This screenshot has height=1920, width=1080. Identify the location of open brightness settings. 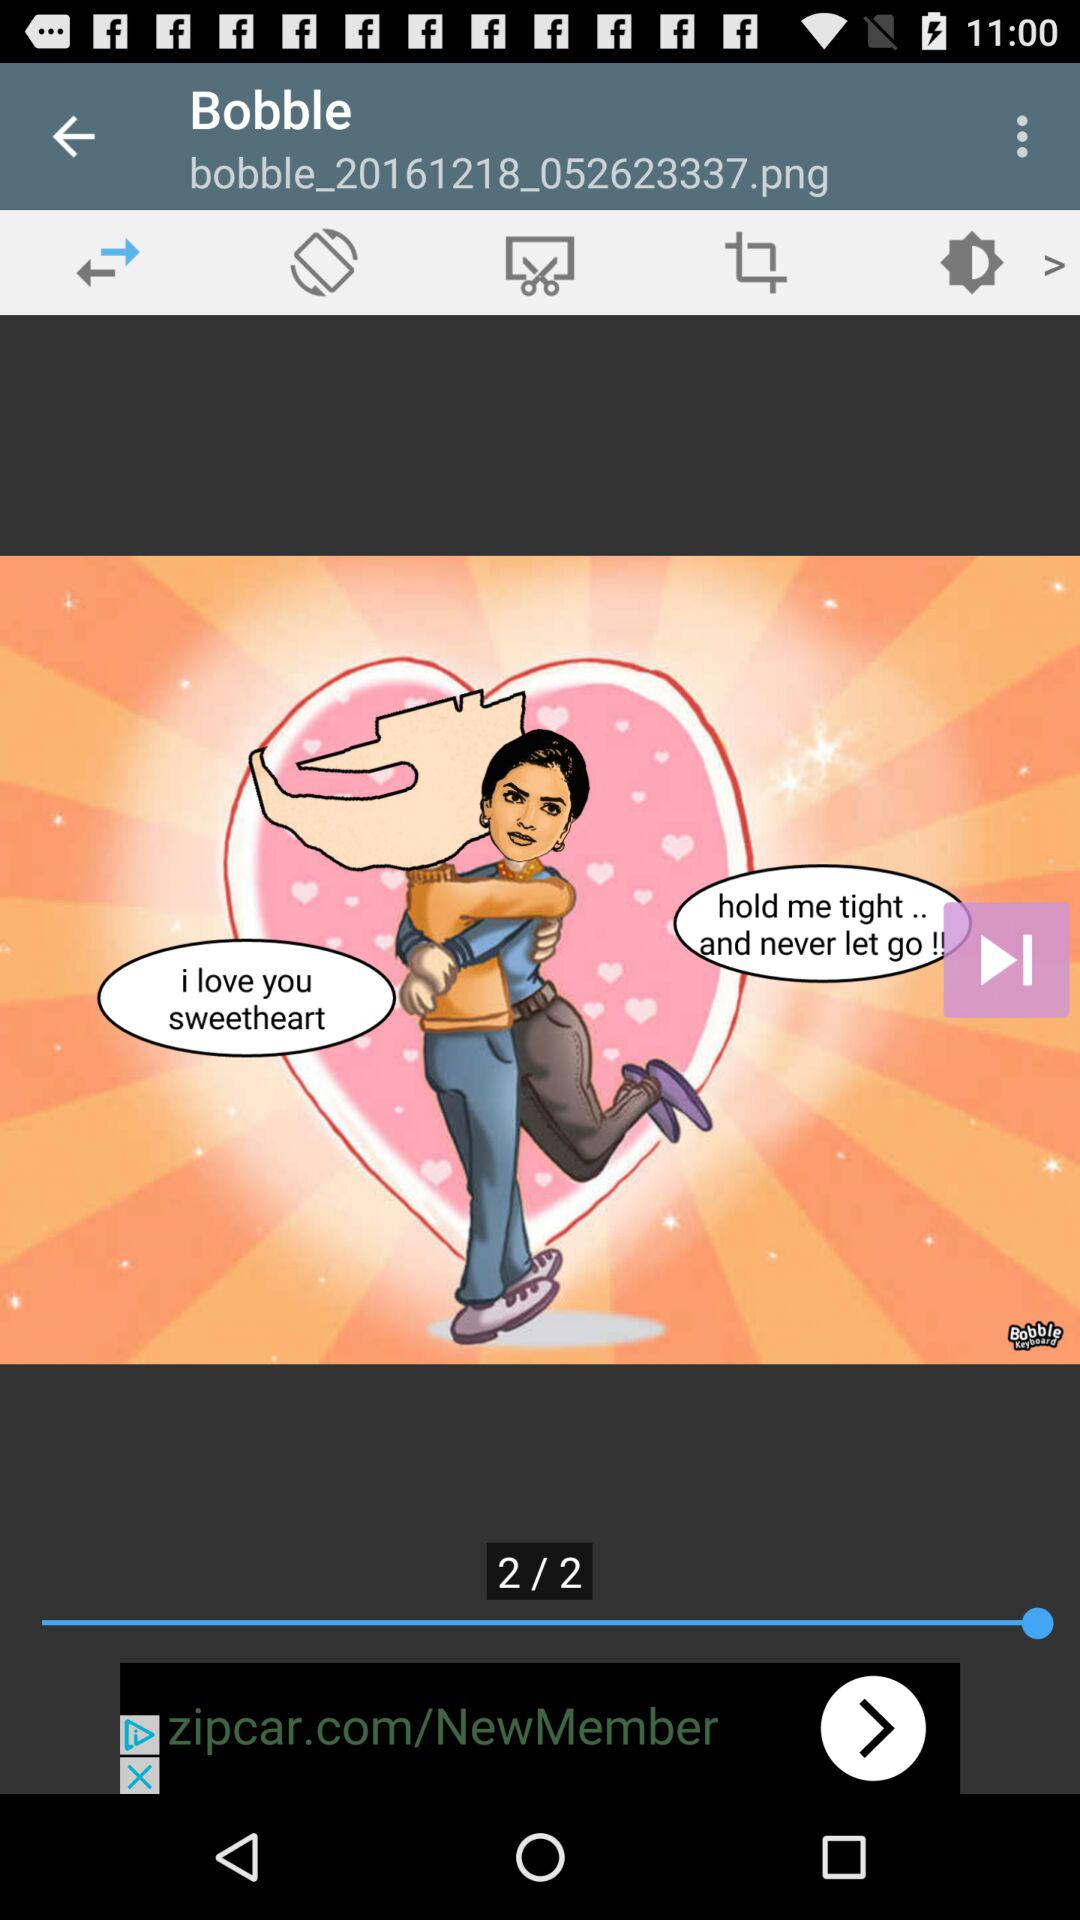
(972, 262).